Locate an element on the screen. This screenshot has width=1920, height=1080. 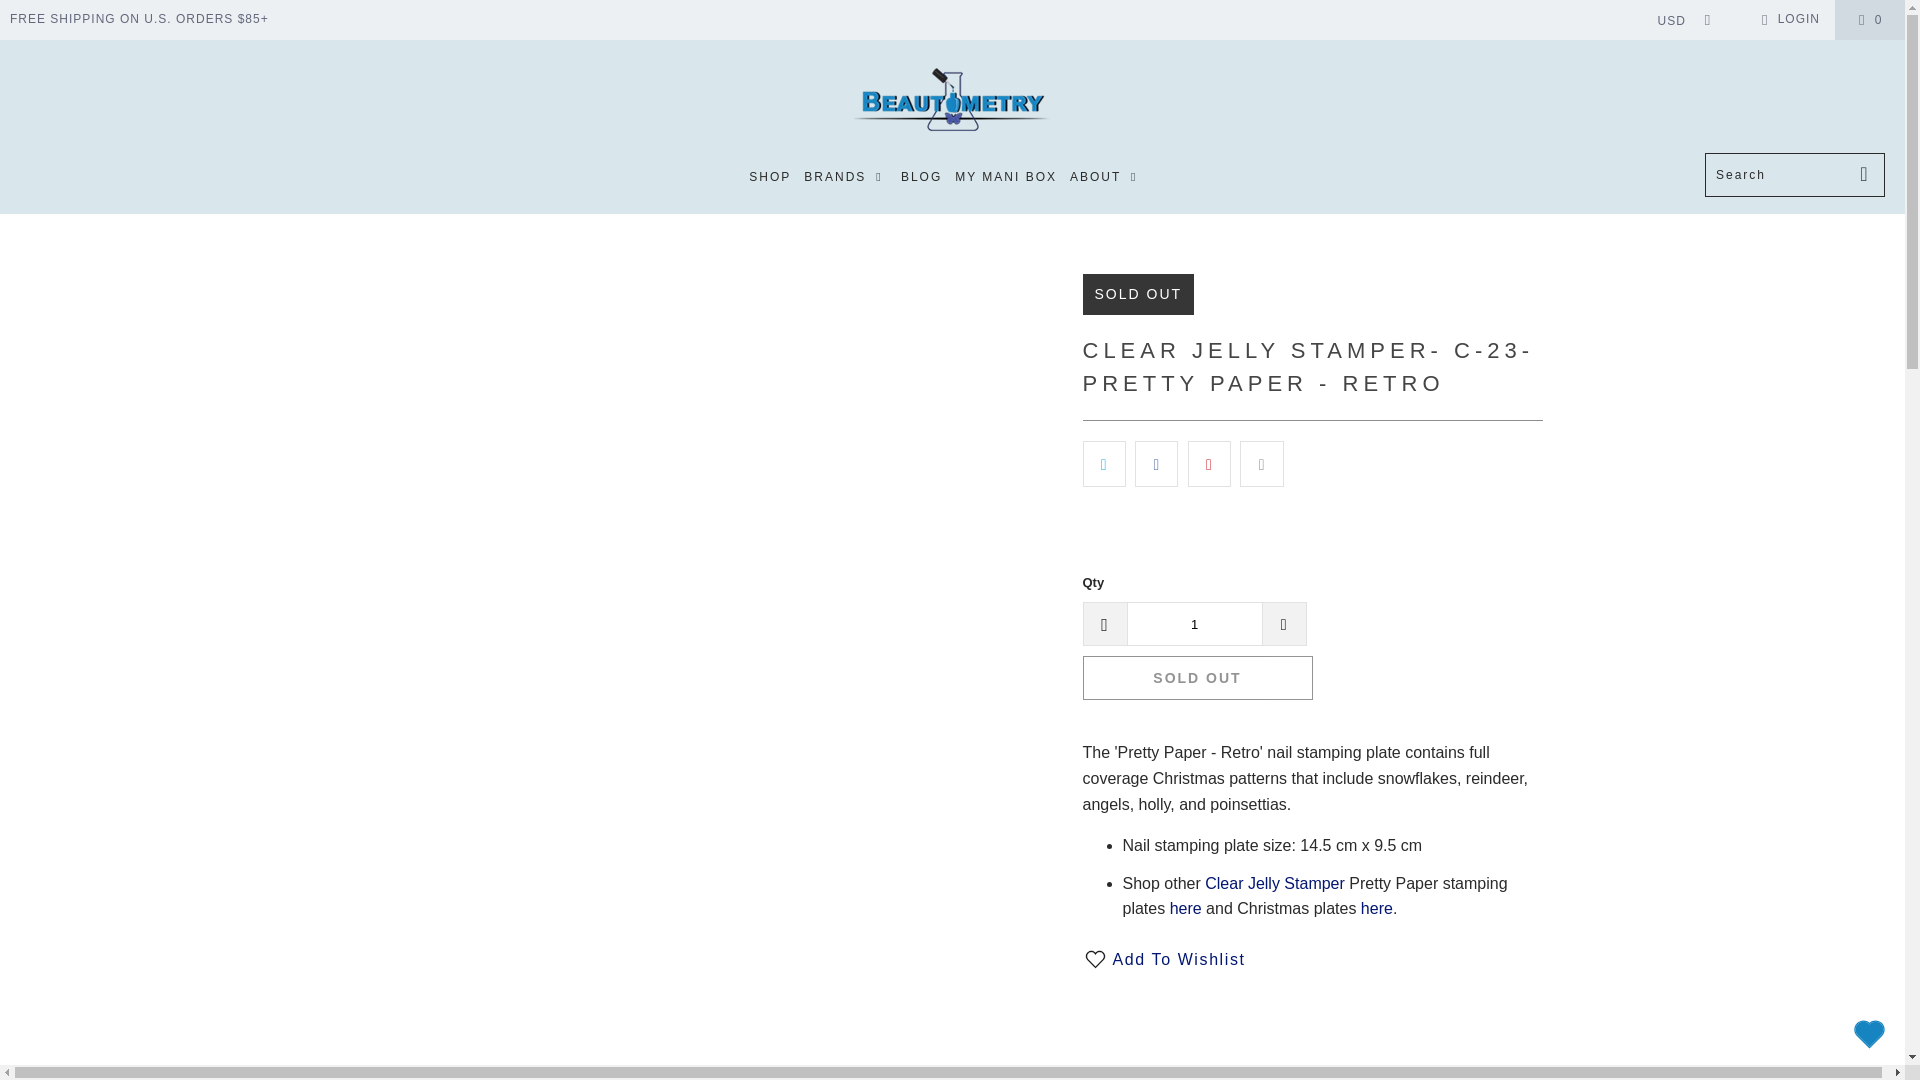
clear jelly stamper christmas nail stamping plates is located at coordinates (1377, 908).